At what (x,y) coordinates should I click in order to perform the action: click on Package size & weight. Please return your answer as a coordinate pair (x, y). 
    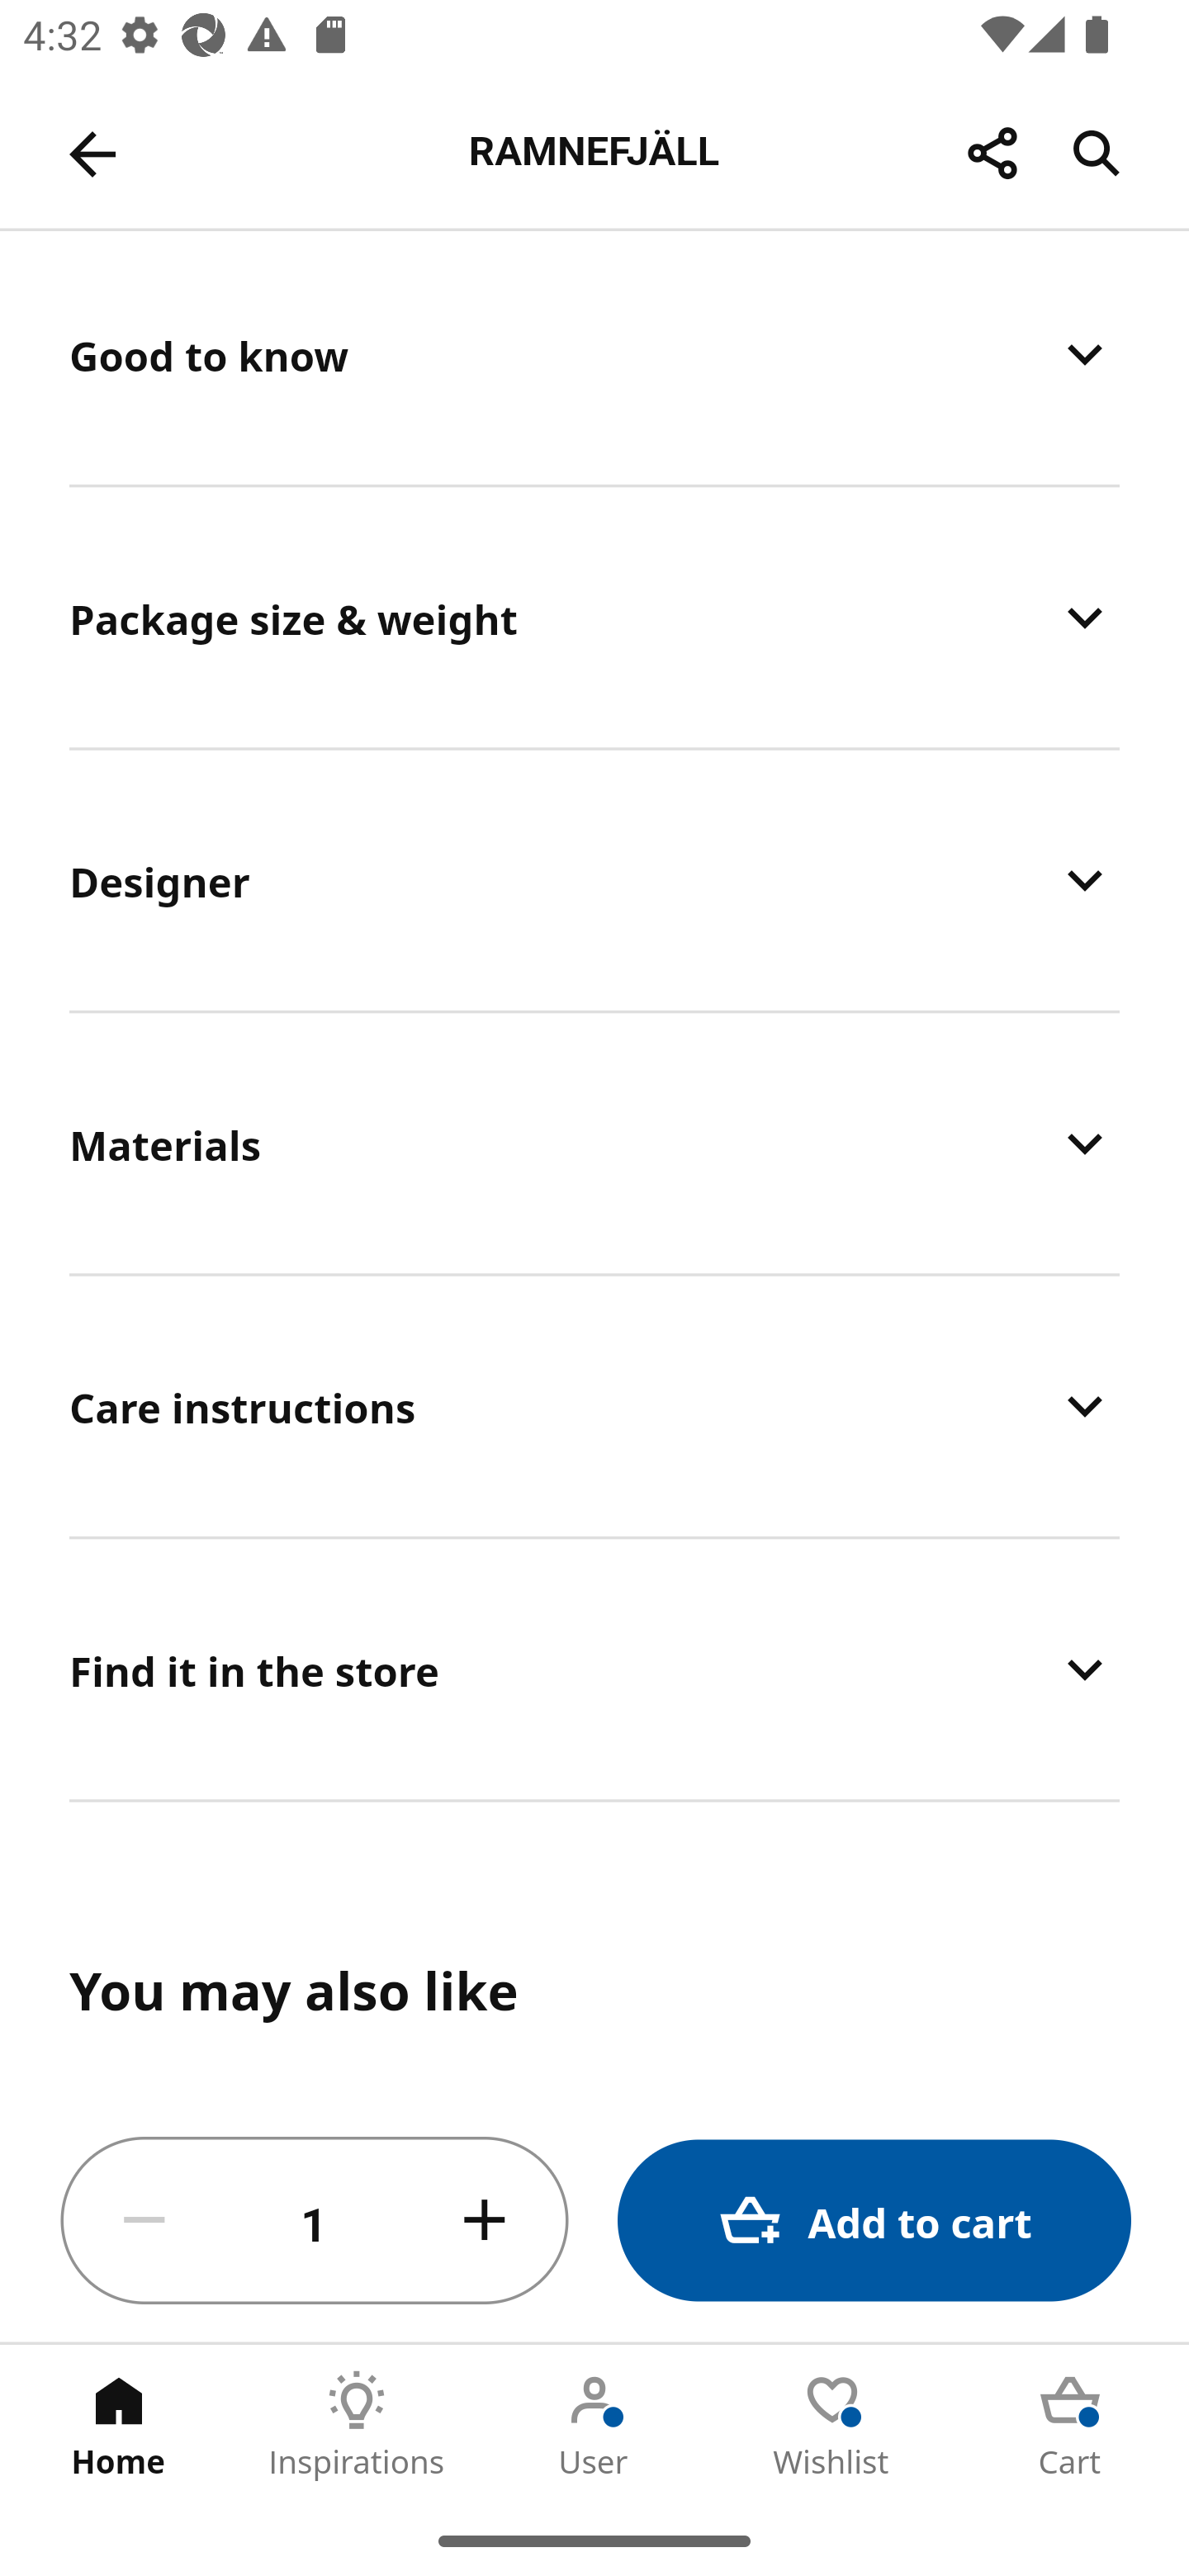
    Looking at the image, I should click on (594, 616).